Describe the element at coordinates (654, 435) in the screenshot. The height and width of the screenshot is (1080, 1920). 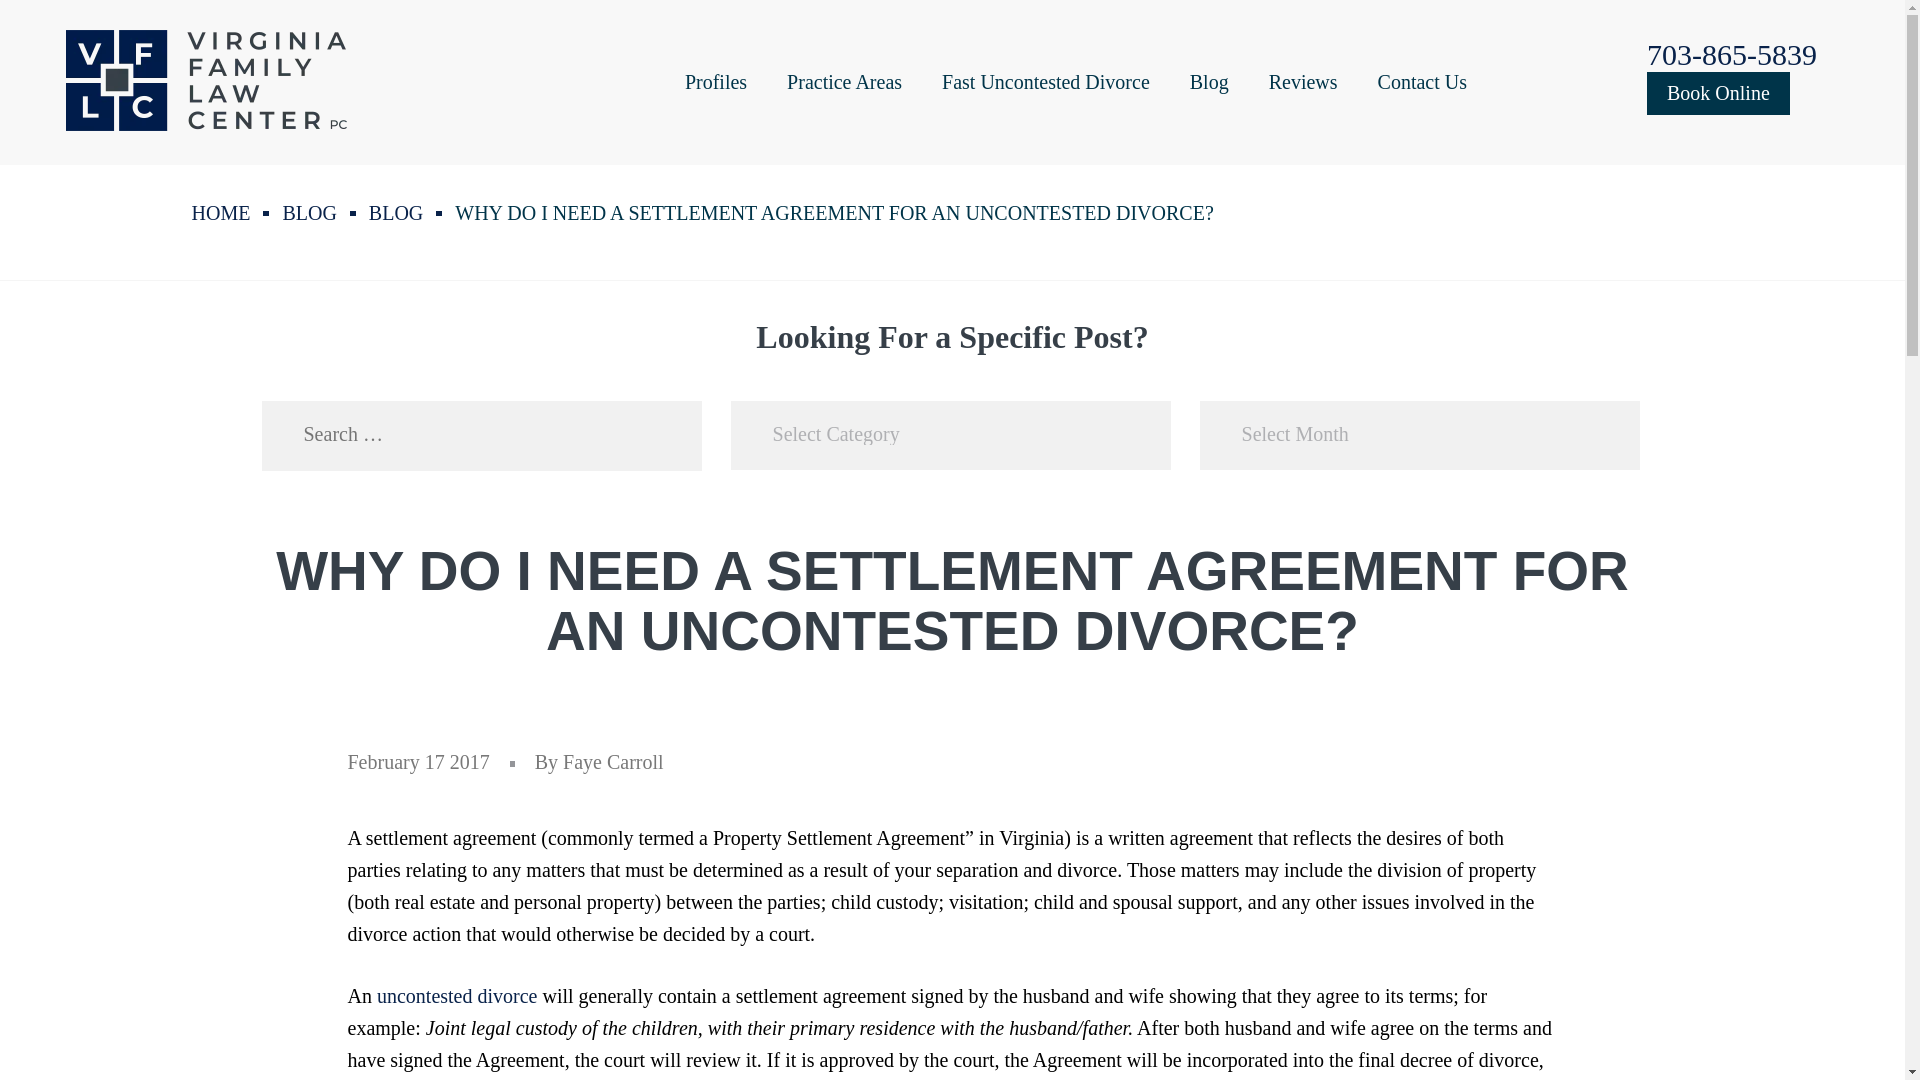
I see `Search` at that location.